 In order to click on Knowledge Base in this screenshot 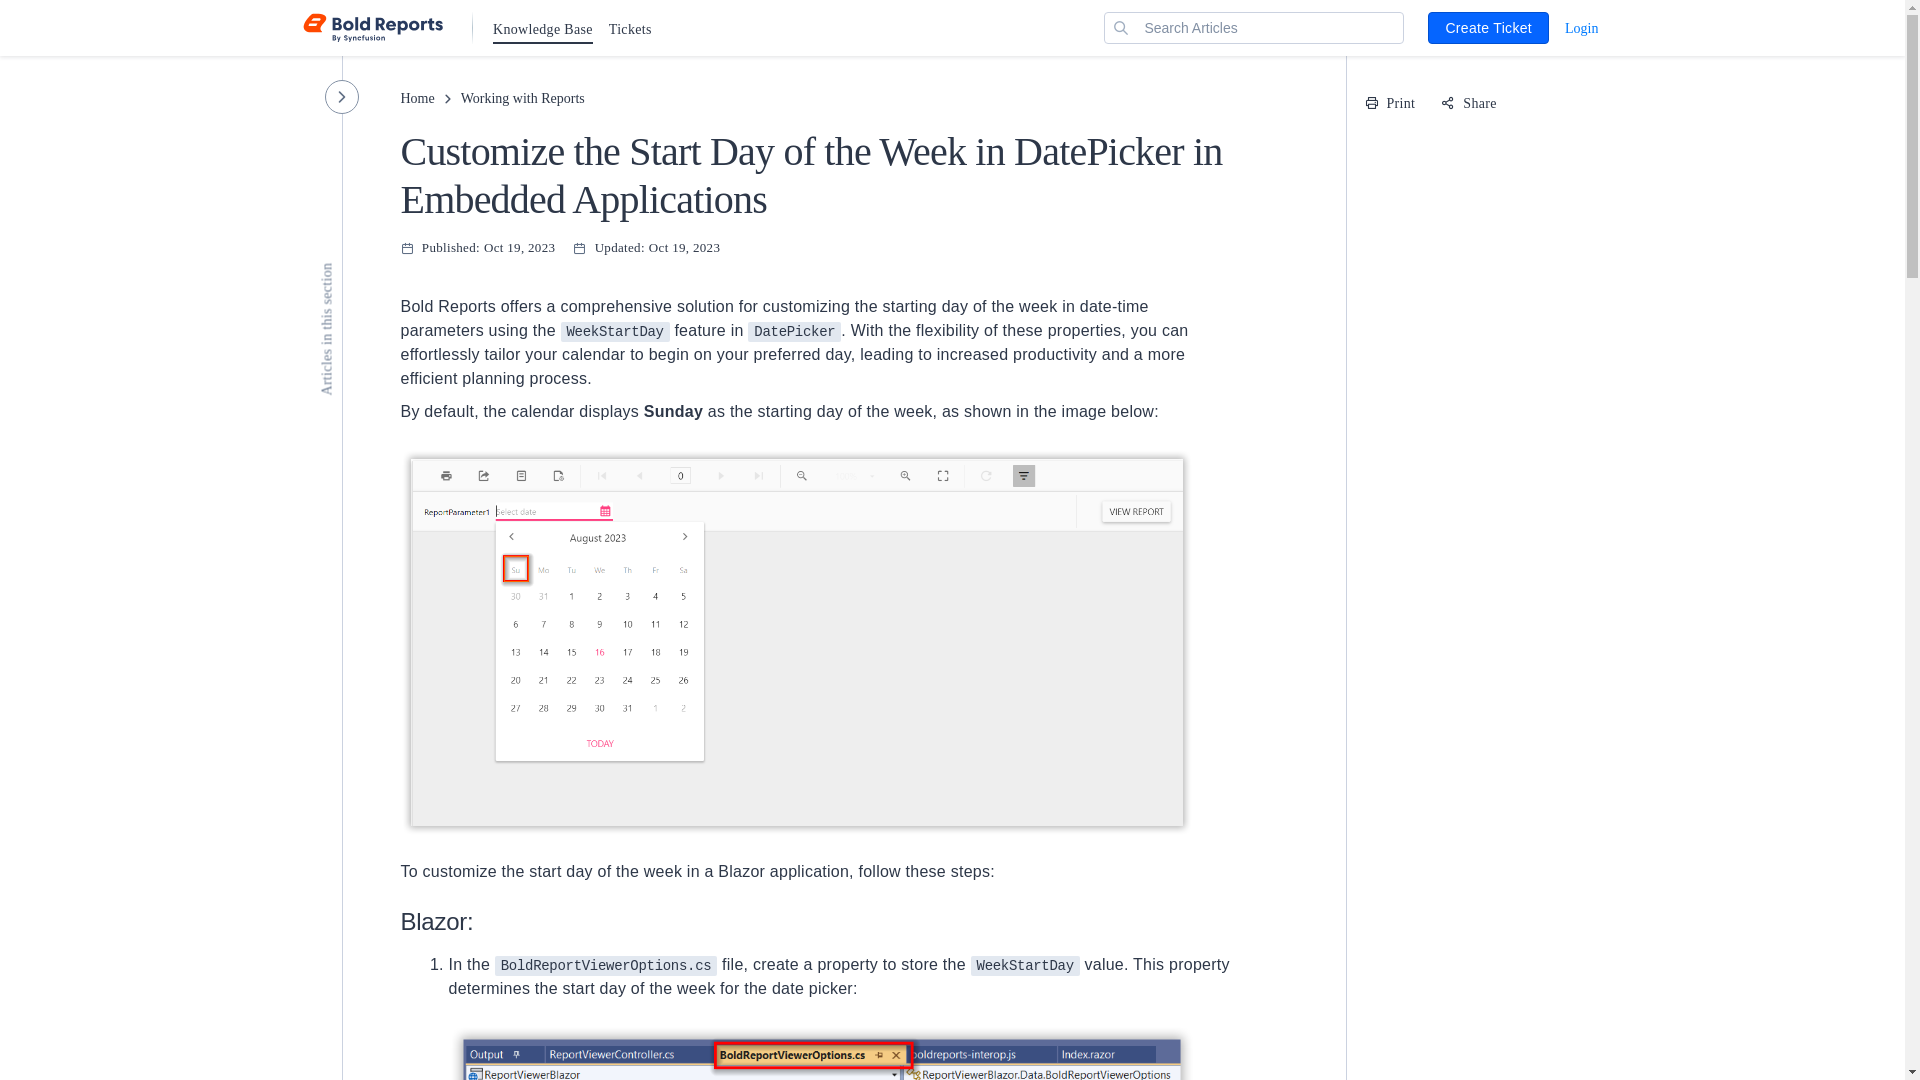, I will do `click(543, 27)`.